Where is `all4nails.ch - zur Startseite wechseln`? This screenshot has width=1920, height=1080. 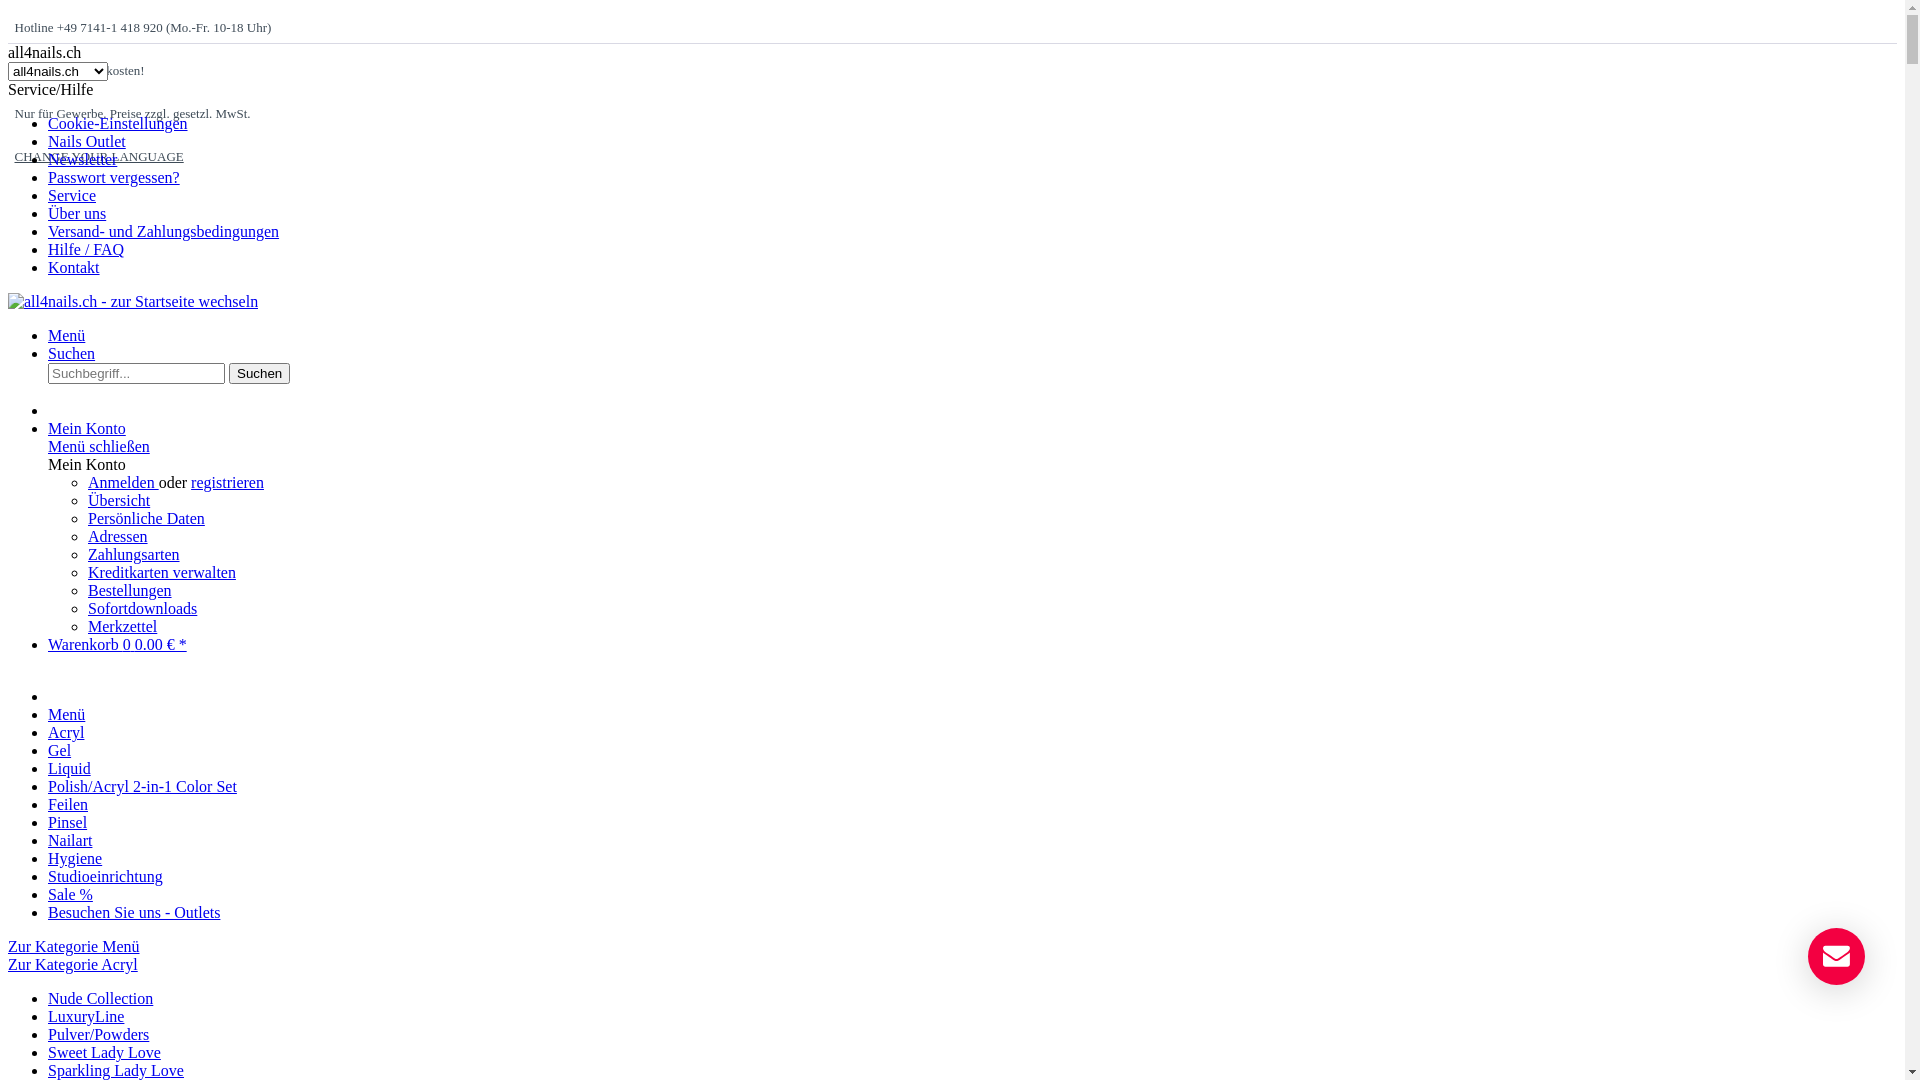
all4nails.ch - zur Startseite wechseln is located at coordinates (133, 302).